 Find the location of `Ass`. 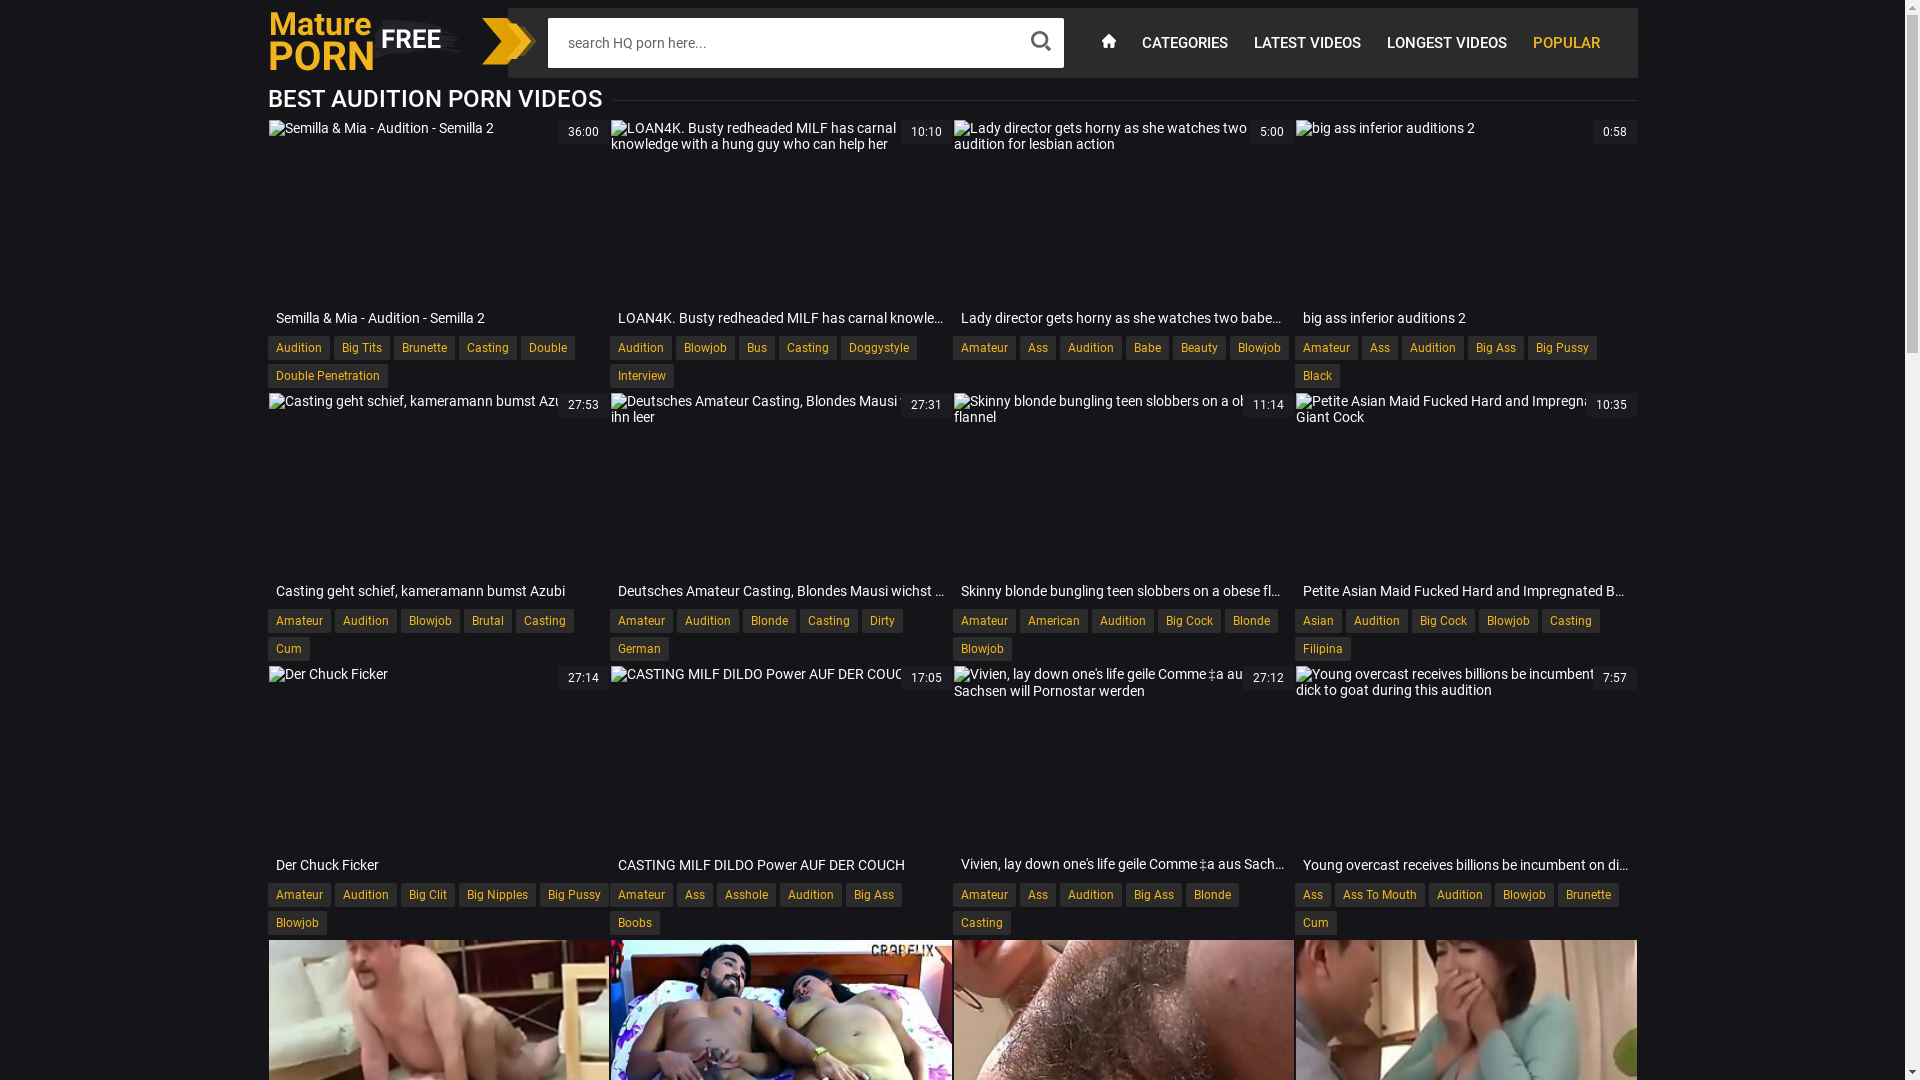

Ass is located at coordinates (695, 894).